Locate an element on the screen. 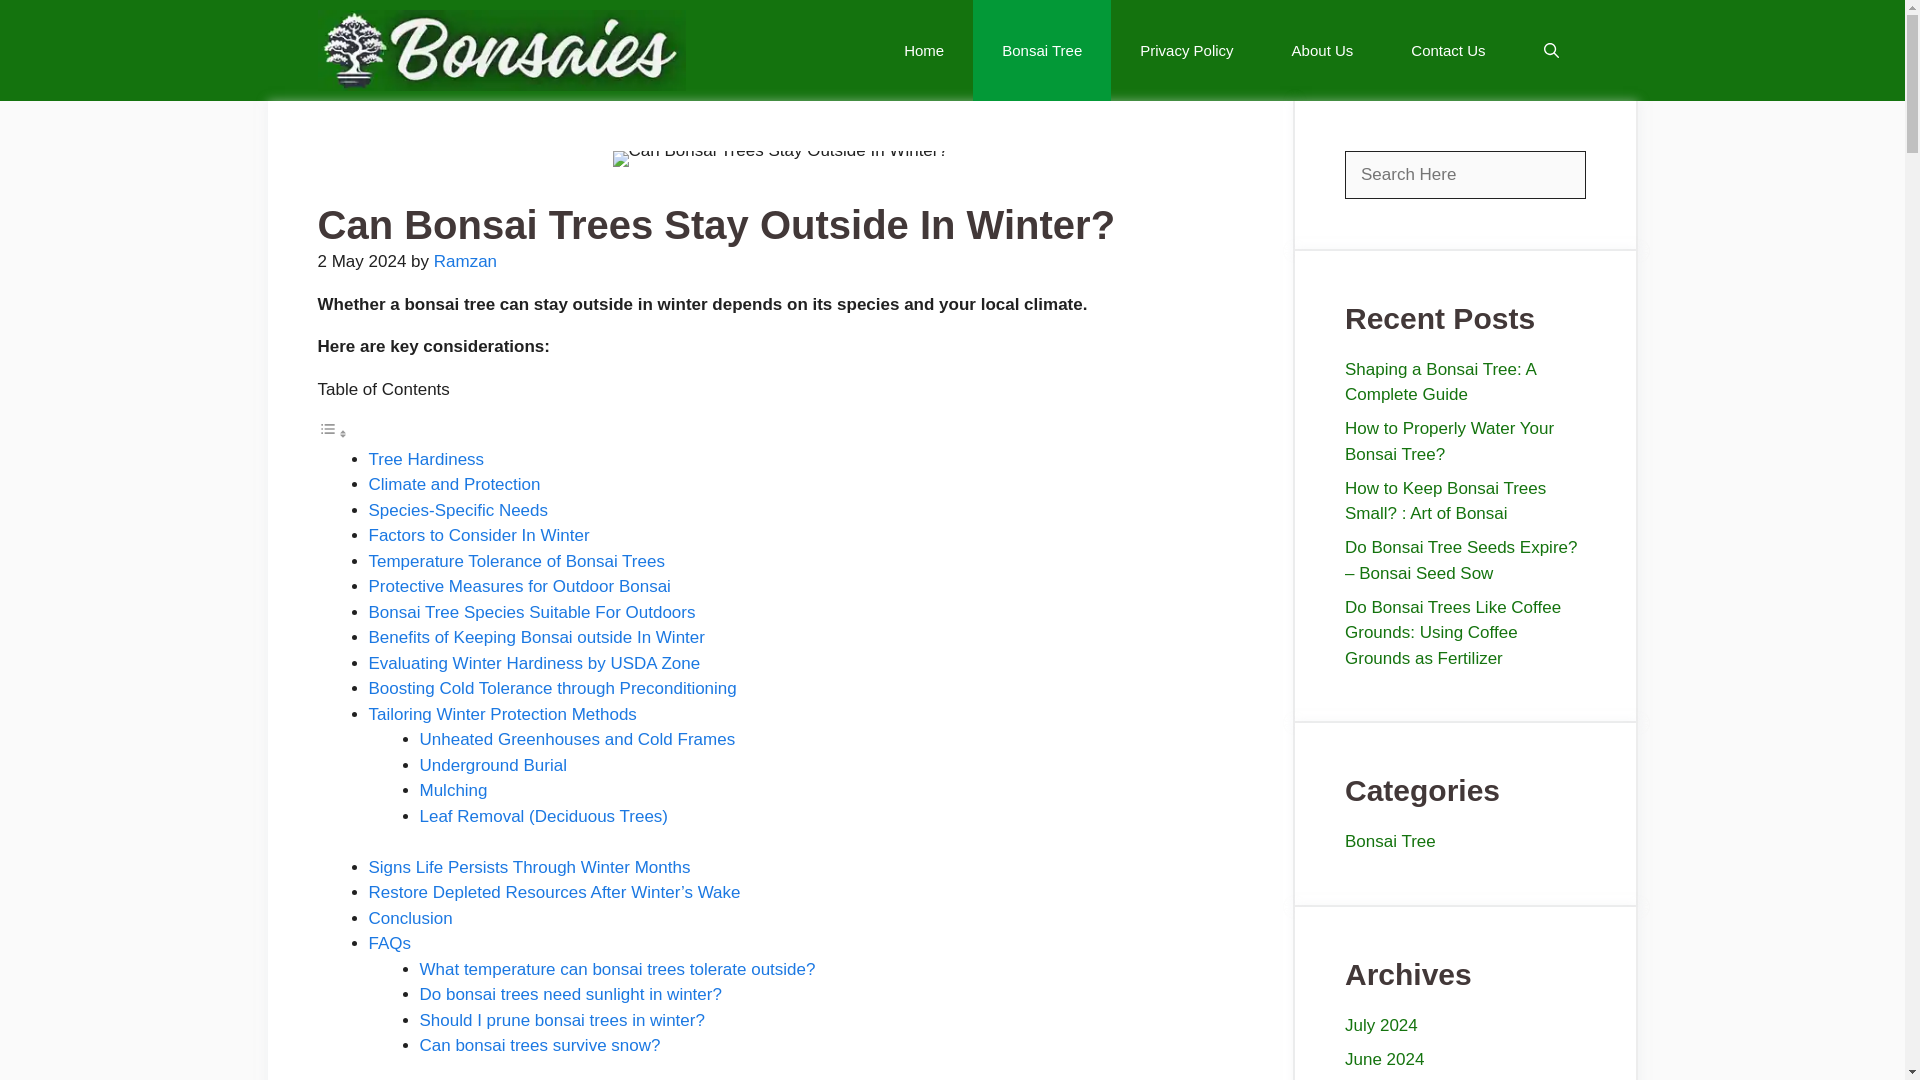 This screenshot has width=1920, height=1080. Tailoring Winter Protection Methods is located at coordinates (502, 713).